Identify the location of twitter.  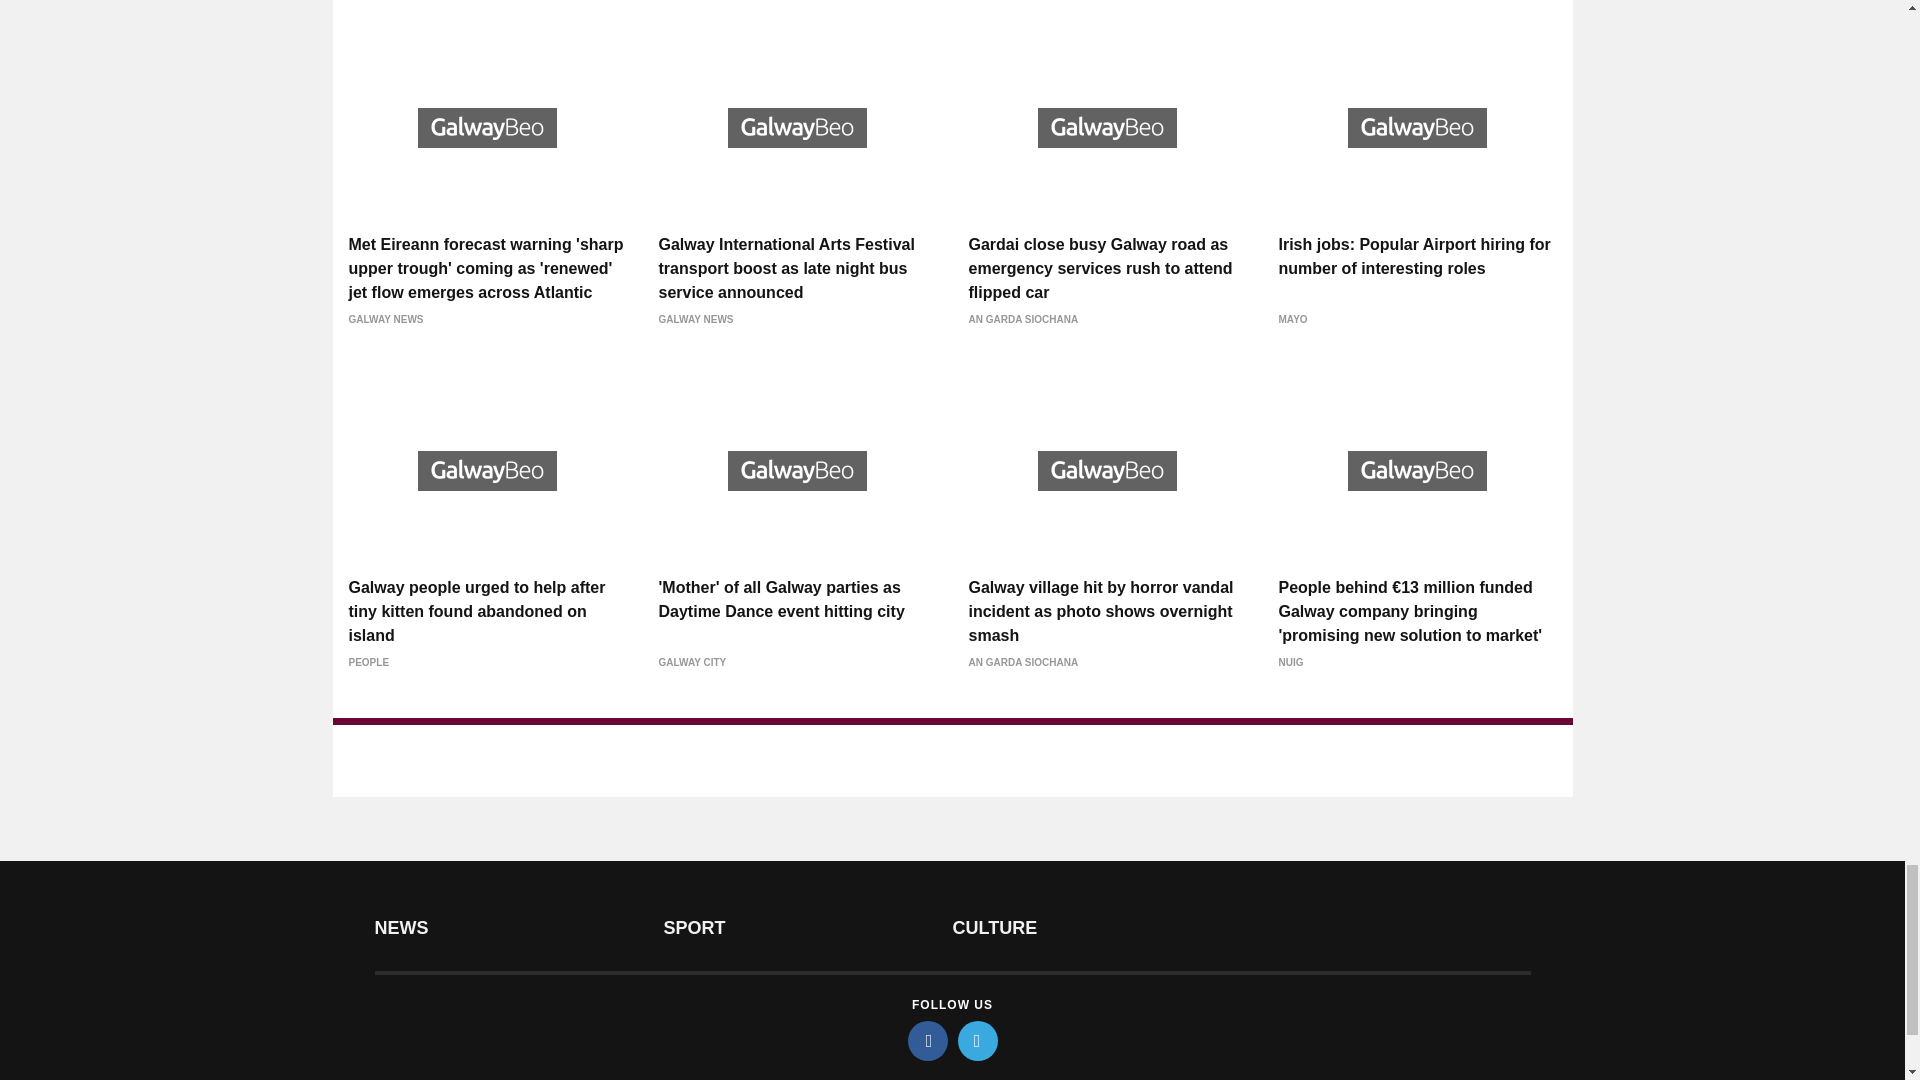
(978, 1040).